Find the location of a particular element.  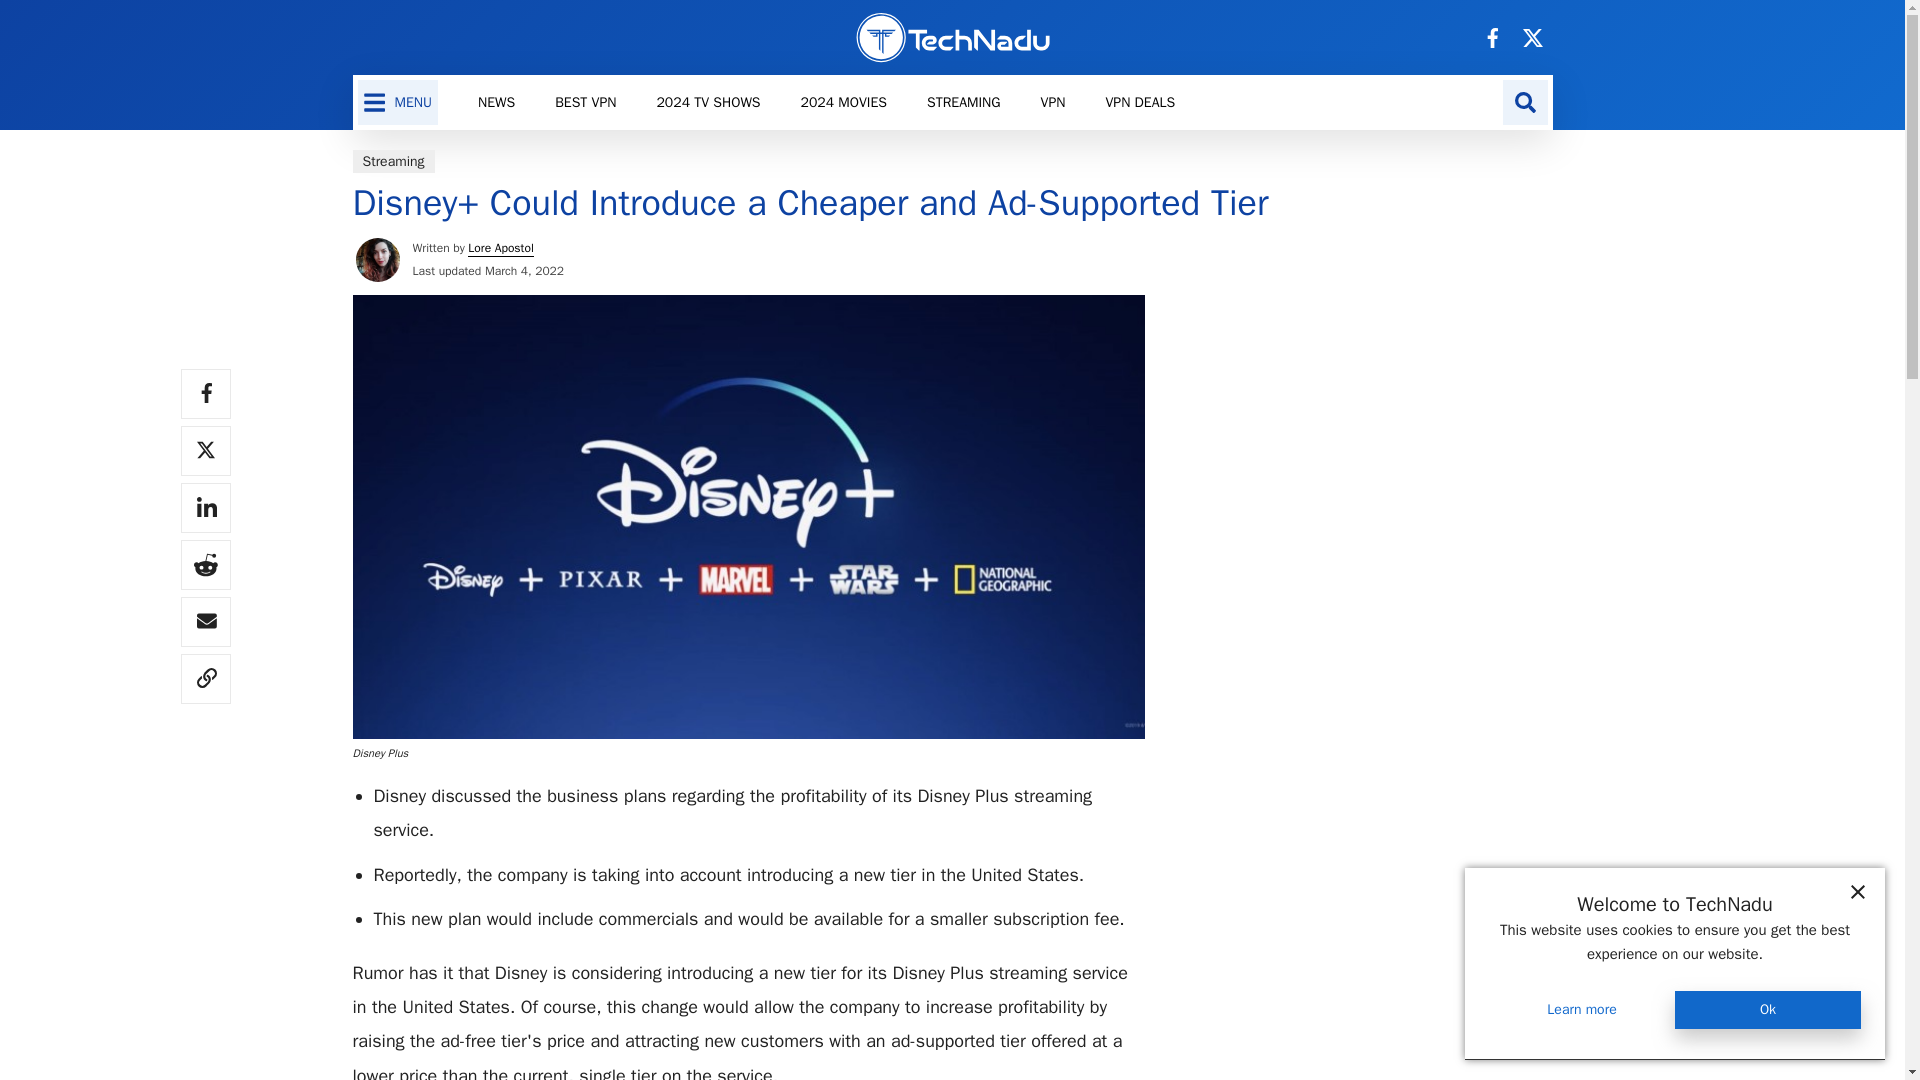

Find us on Facebook is located at coordinates (1492, 36).